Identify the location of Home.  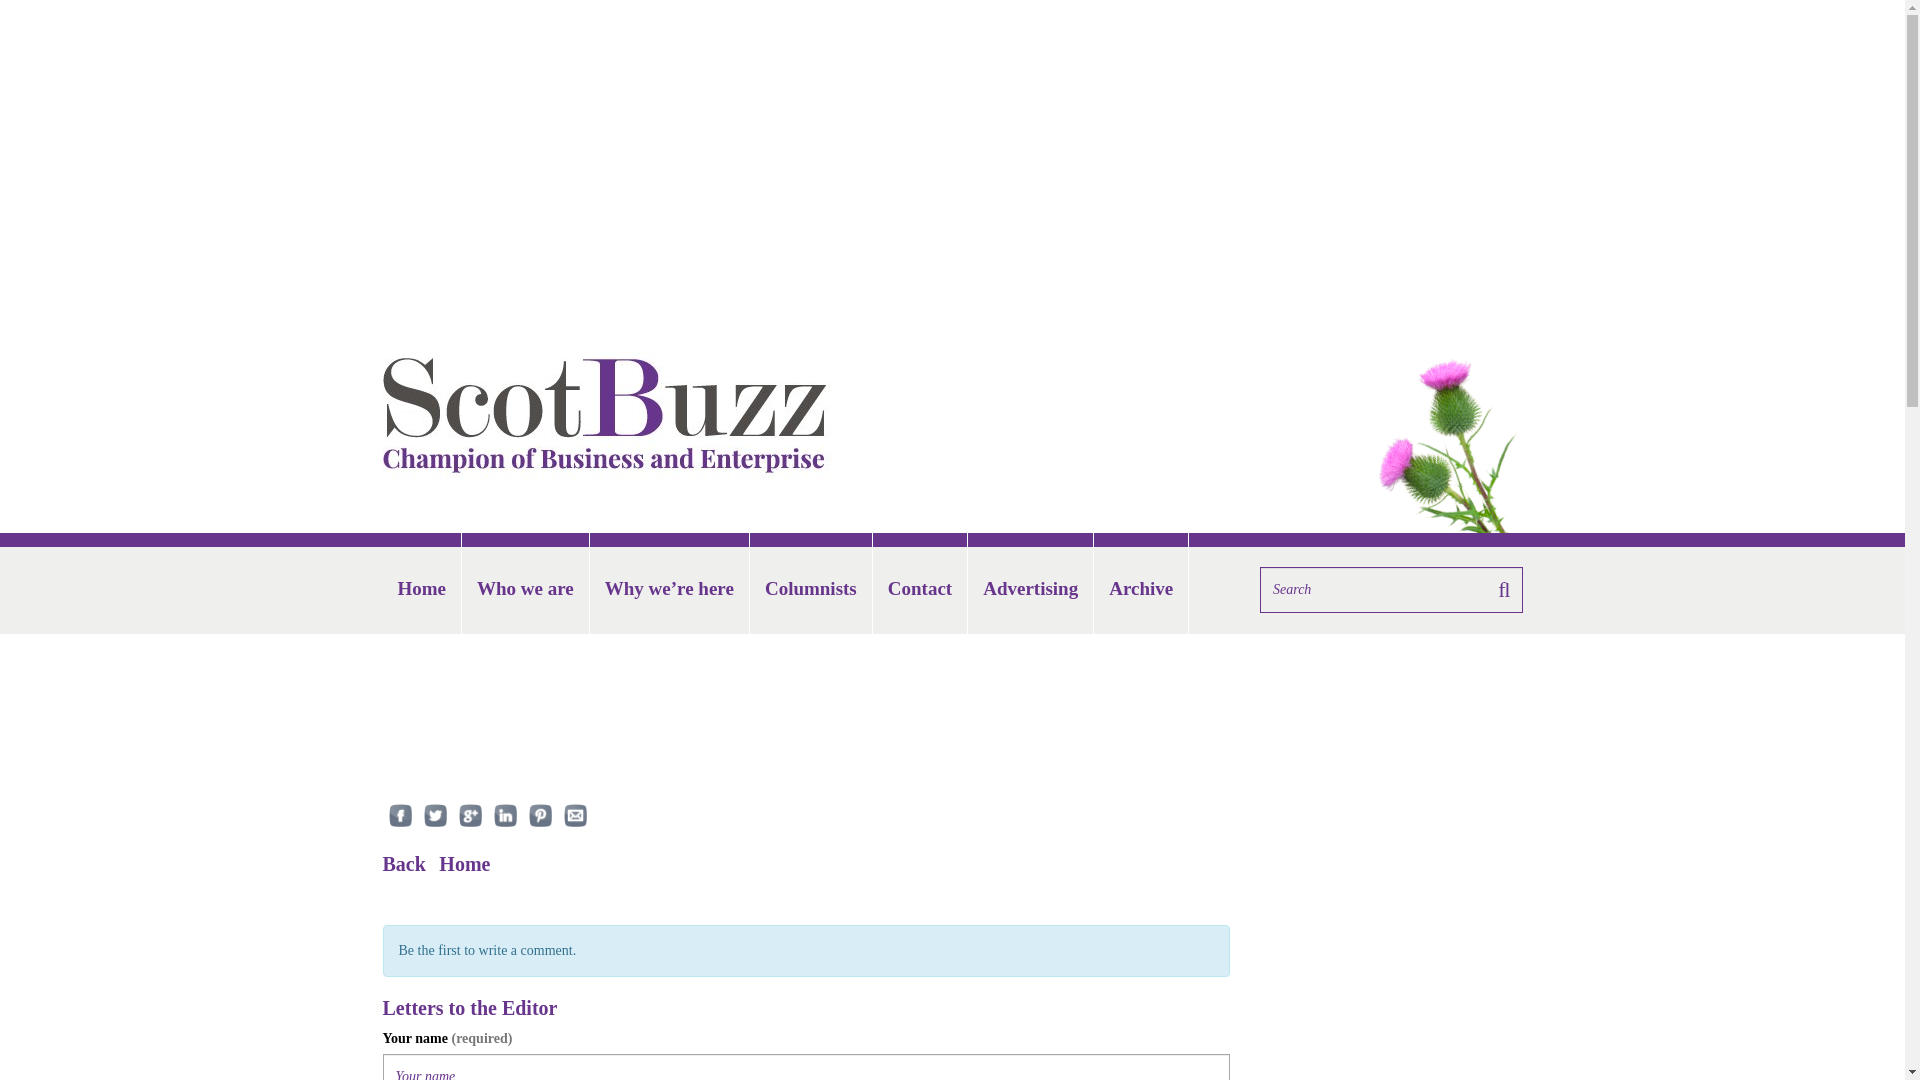
(421, 590).